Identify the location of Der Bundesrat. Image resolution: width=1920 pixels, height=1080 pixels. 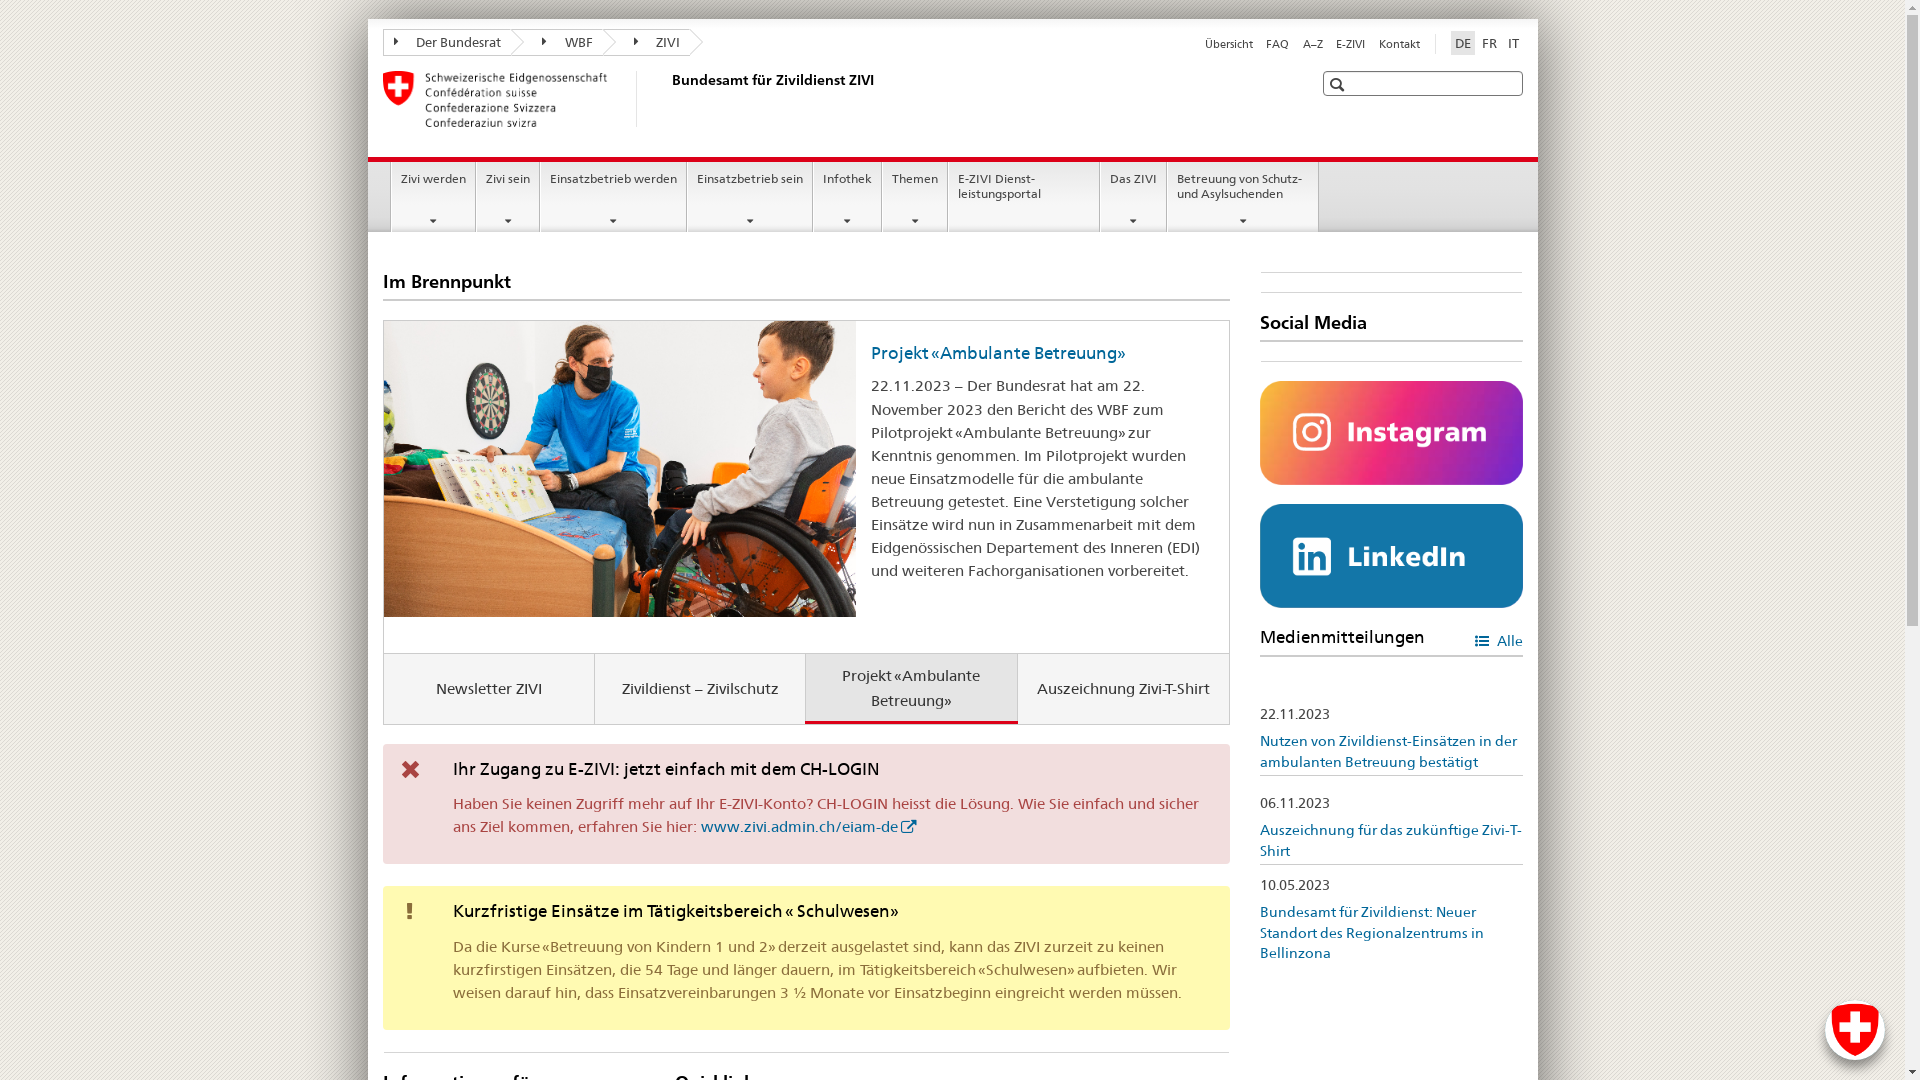
(446, 42).